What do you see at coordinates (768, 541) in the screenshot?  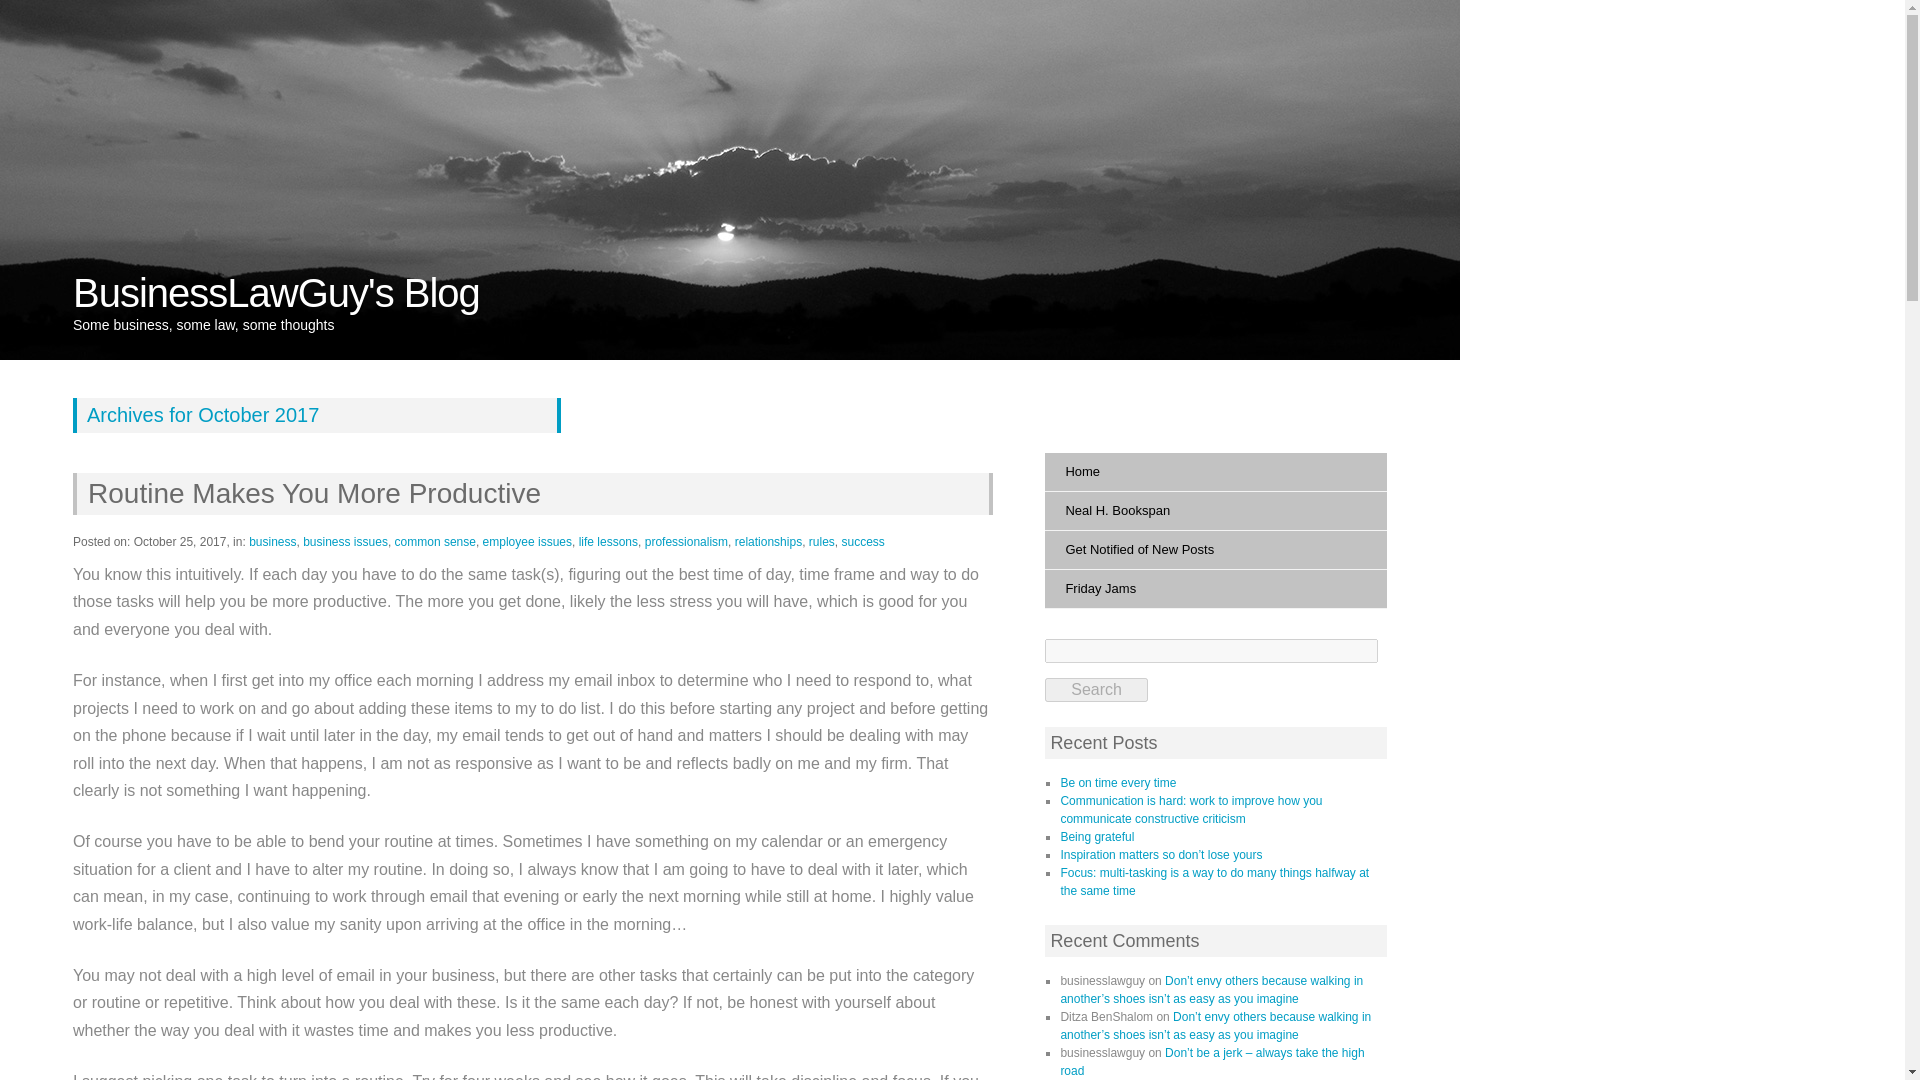 I see `relationships` at bounding box center [768, 541].